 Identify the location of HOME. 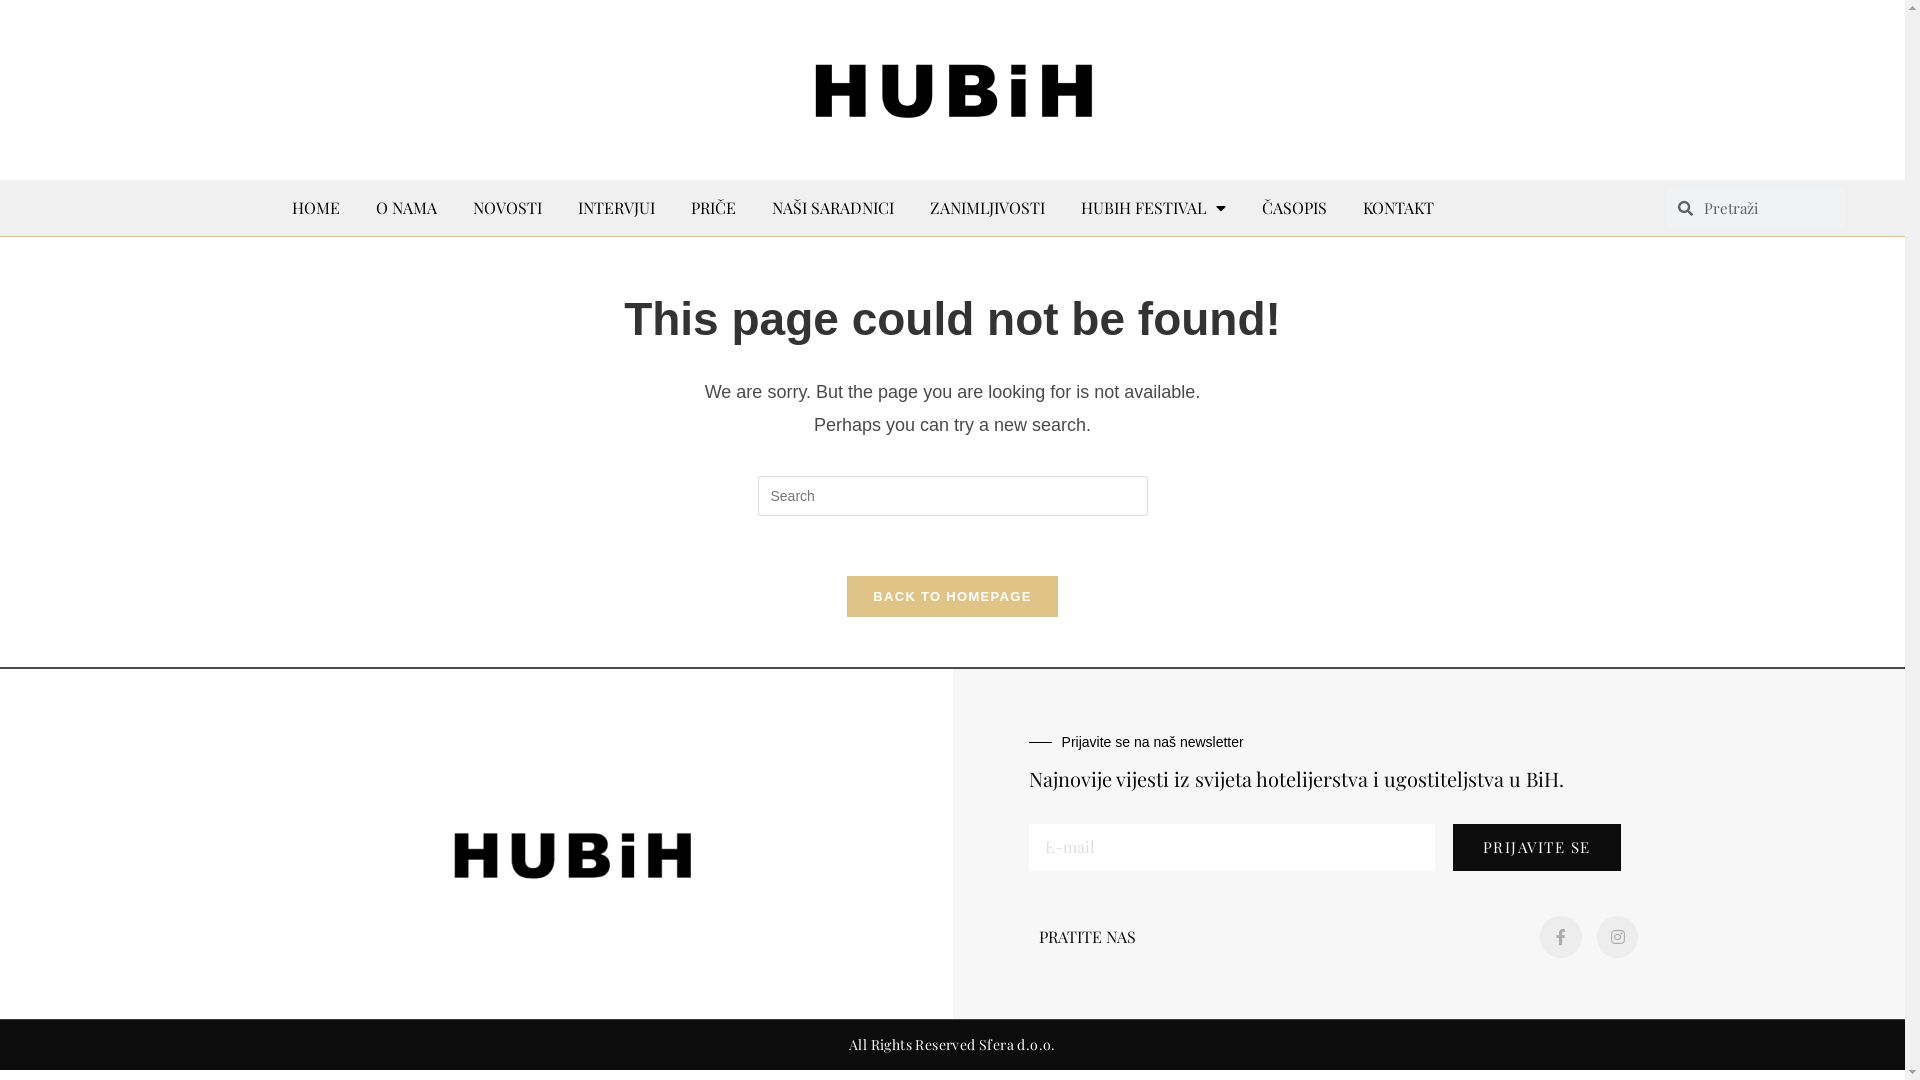
(316, 208).